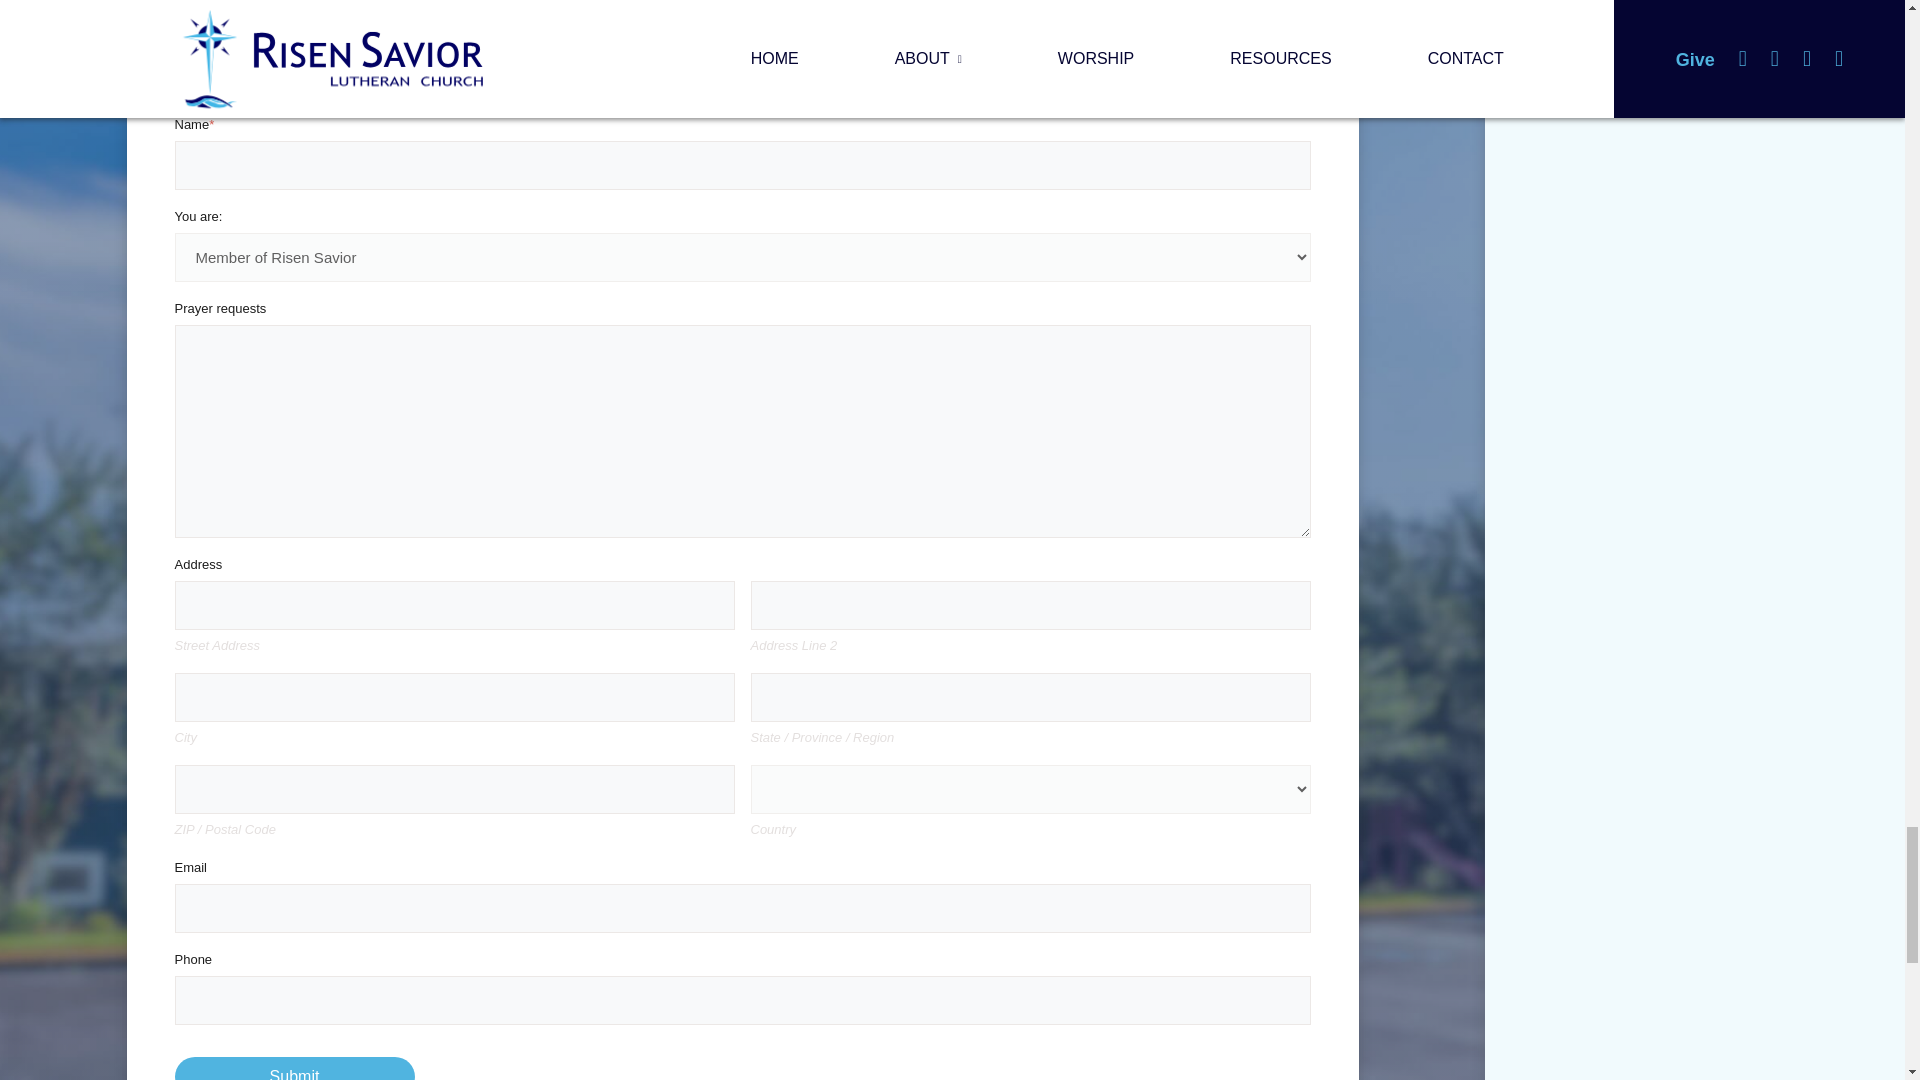 This screenshot has height=1080, width=1920. I want to click on Submit, so click(294, 1068).